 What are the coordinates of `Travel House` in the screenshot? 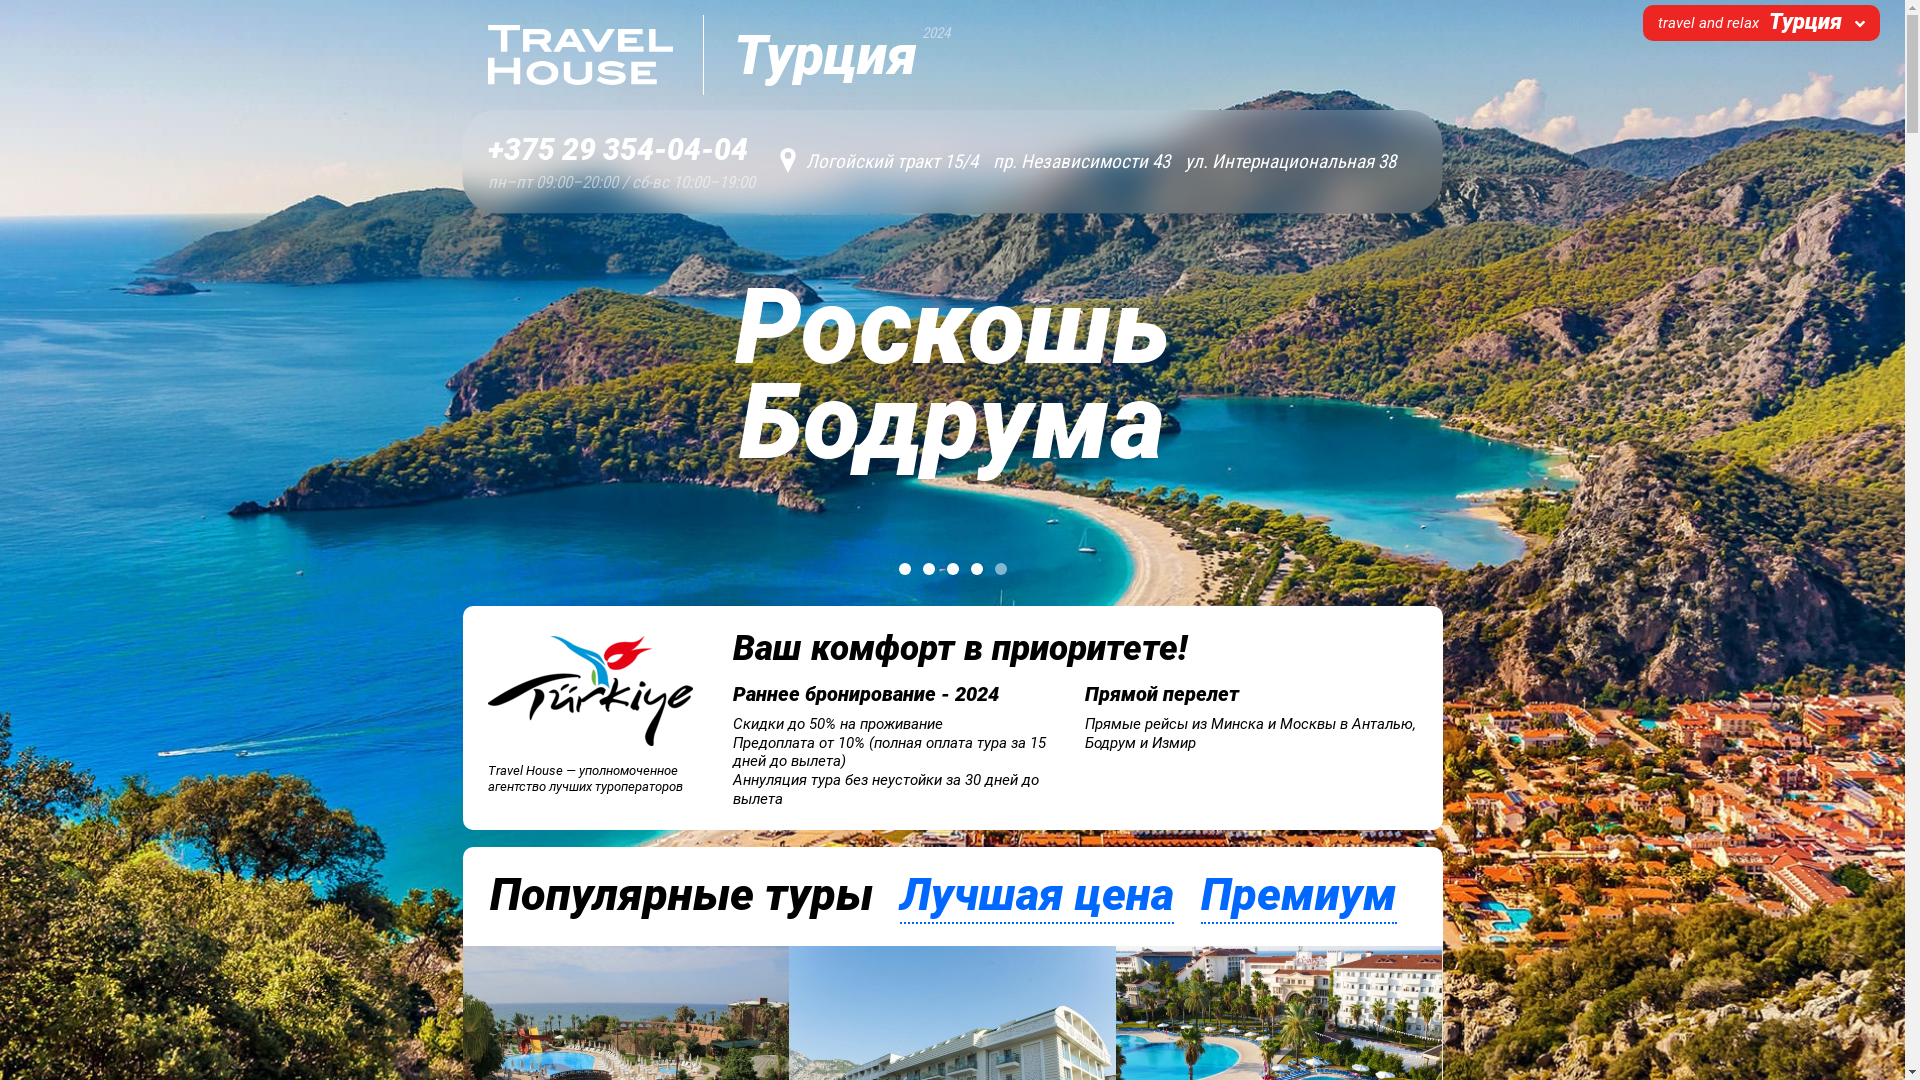 It's located at (582, 55).